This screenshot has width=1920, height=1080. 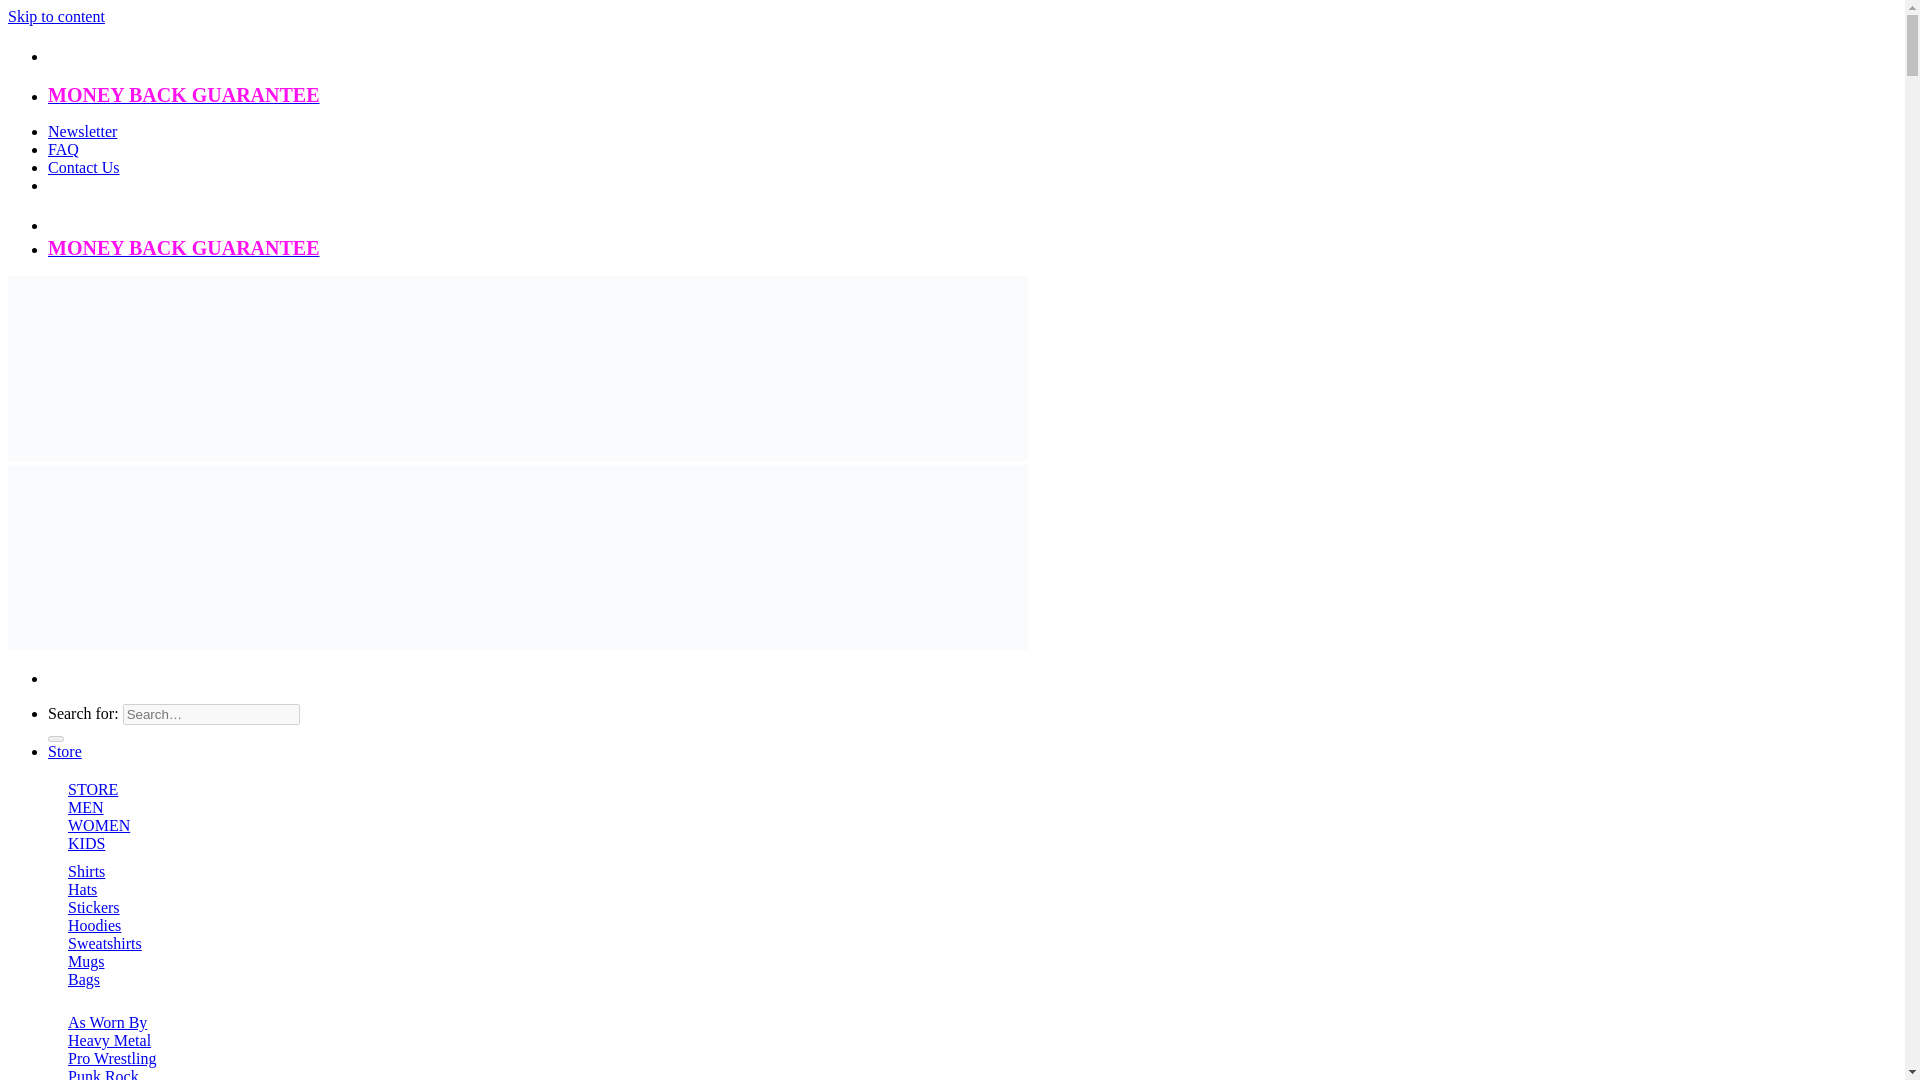 I want to click on Punk Rock, so click(x=102, y=1074).